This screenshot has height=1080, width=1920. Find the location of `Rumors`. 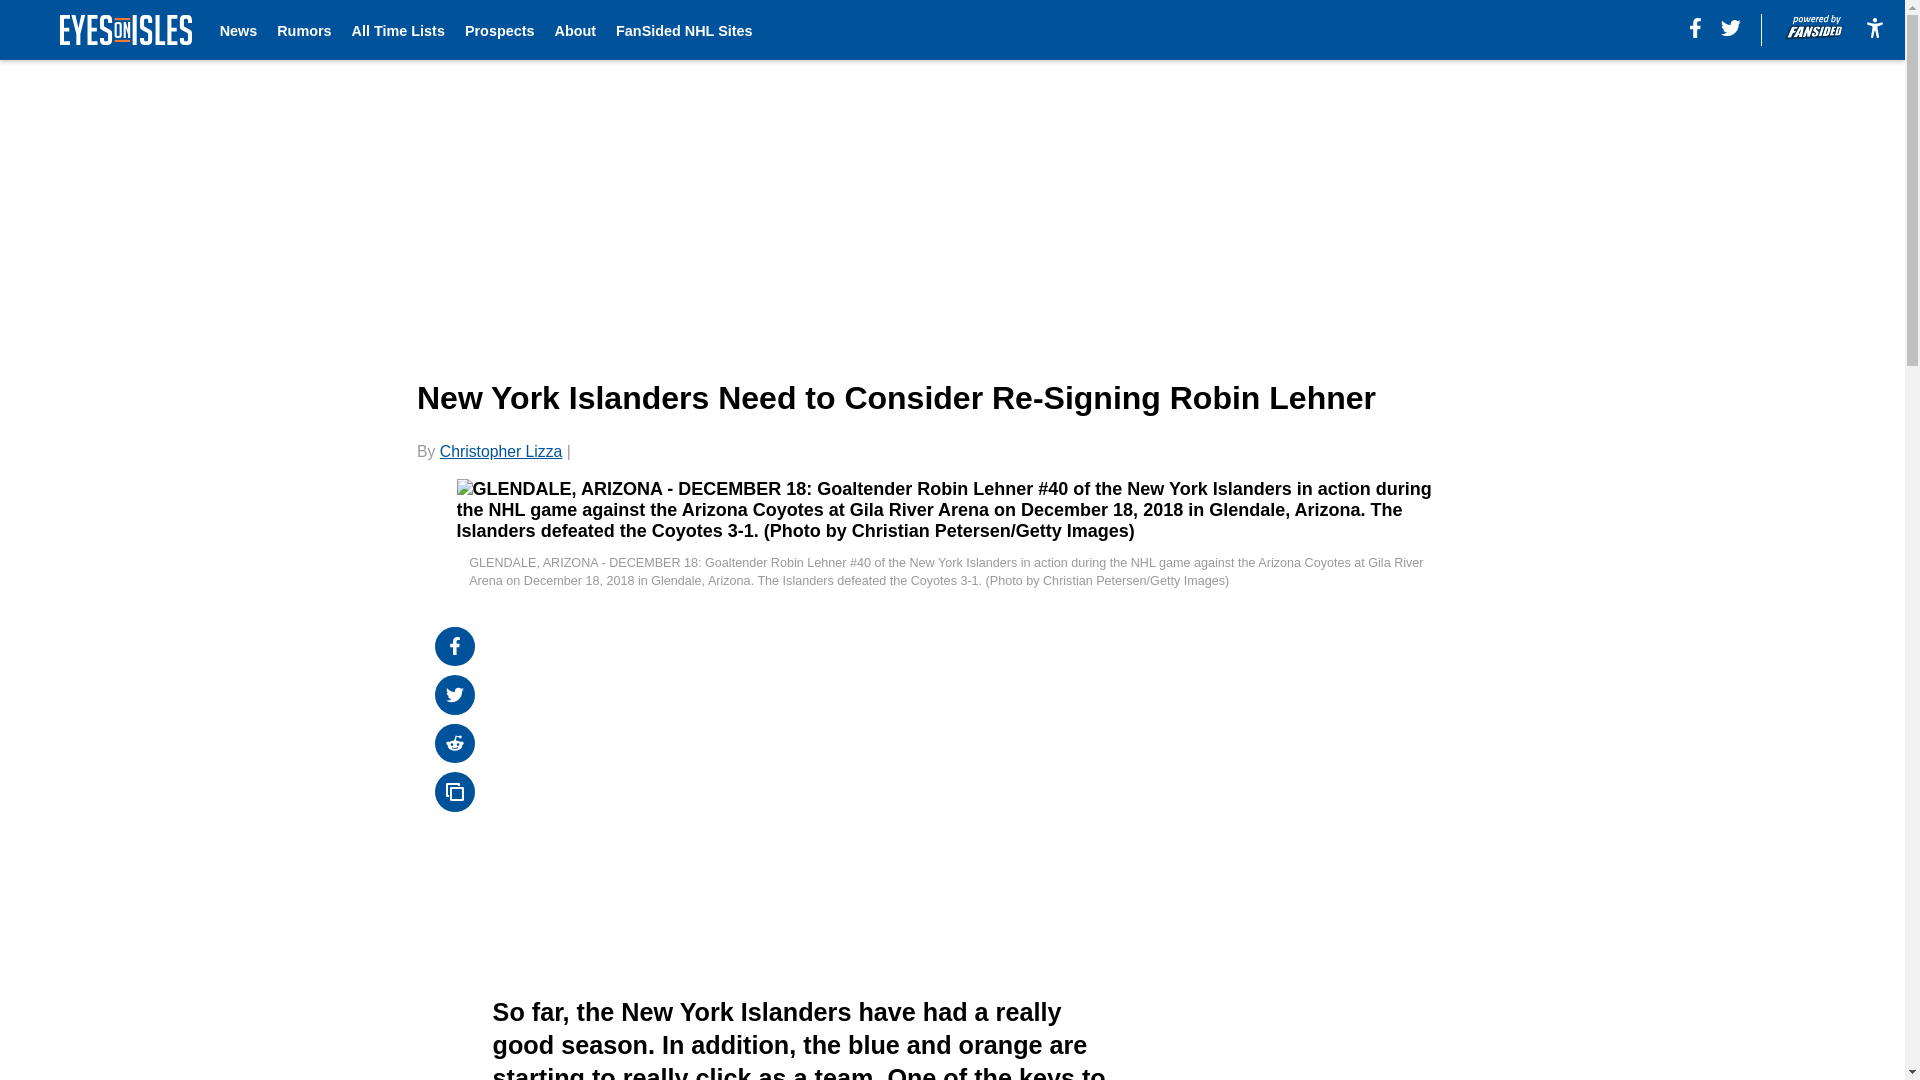

Rumors is located at coordinates (303, 30).